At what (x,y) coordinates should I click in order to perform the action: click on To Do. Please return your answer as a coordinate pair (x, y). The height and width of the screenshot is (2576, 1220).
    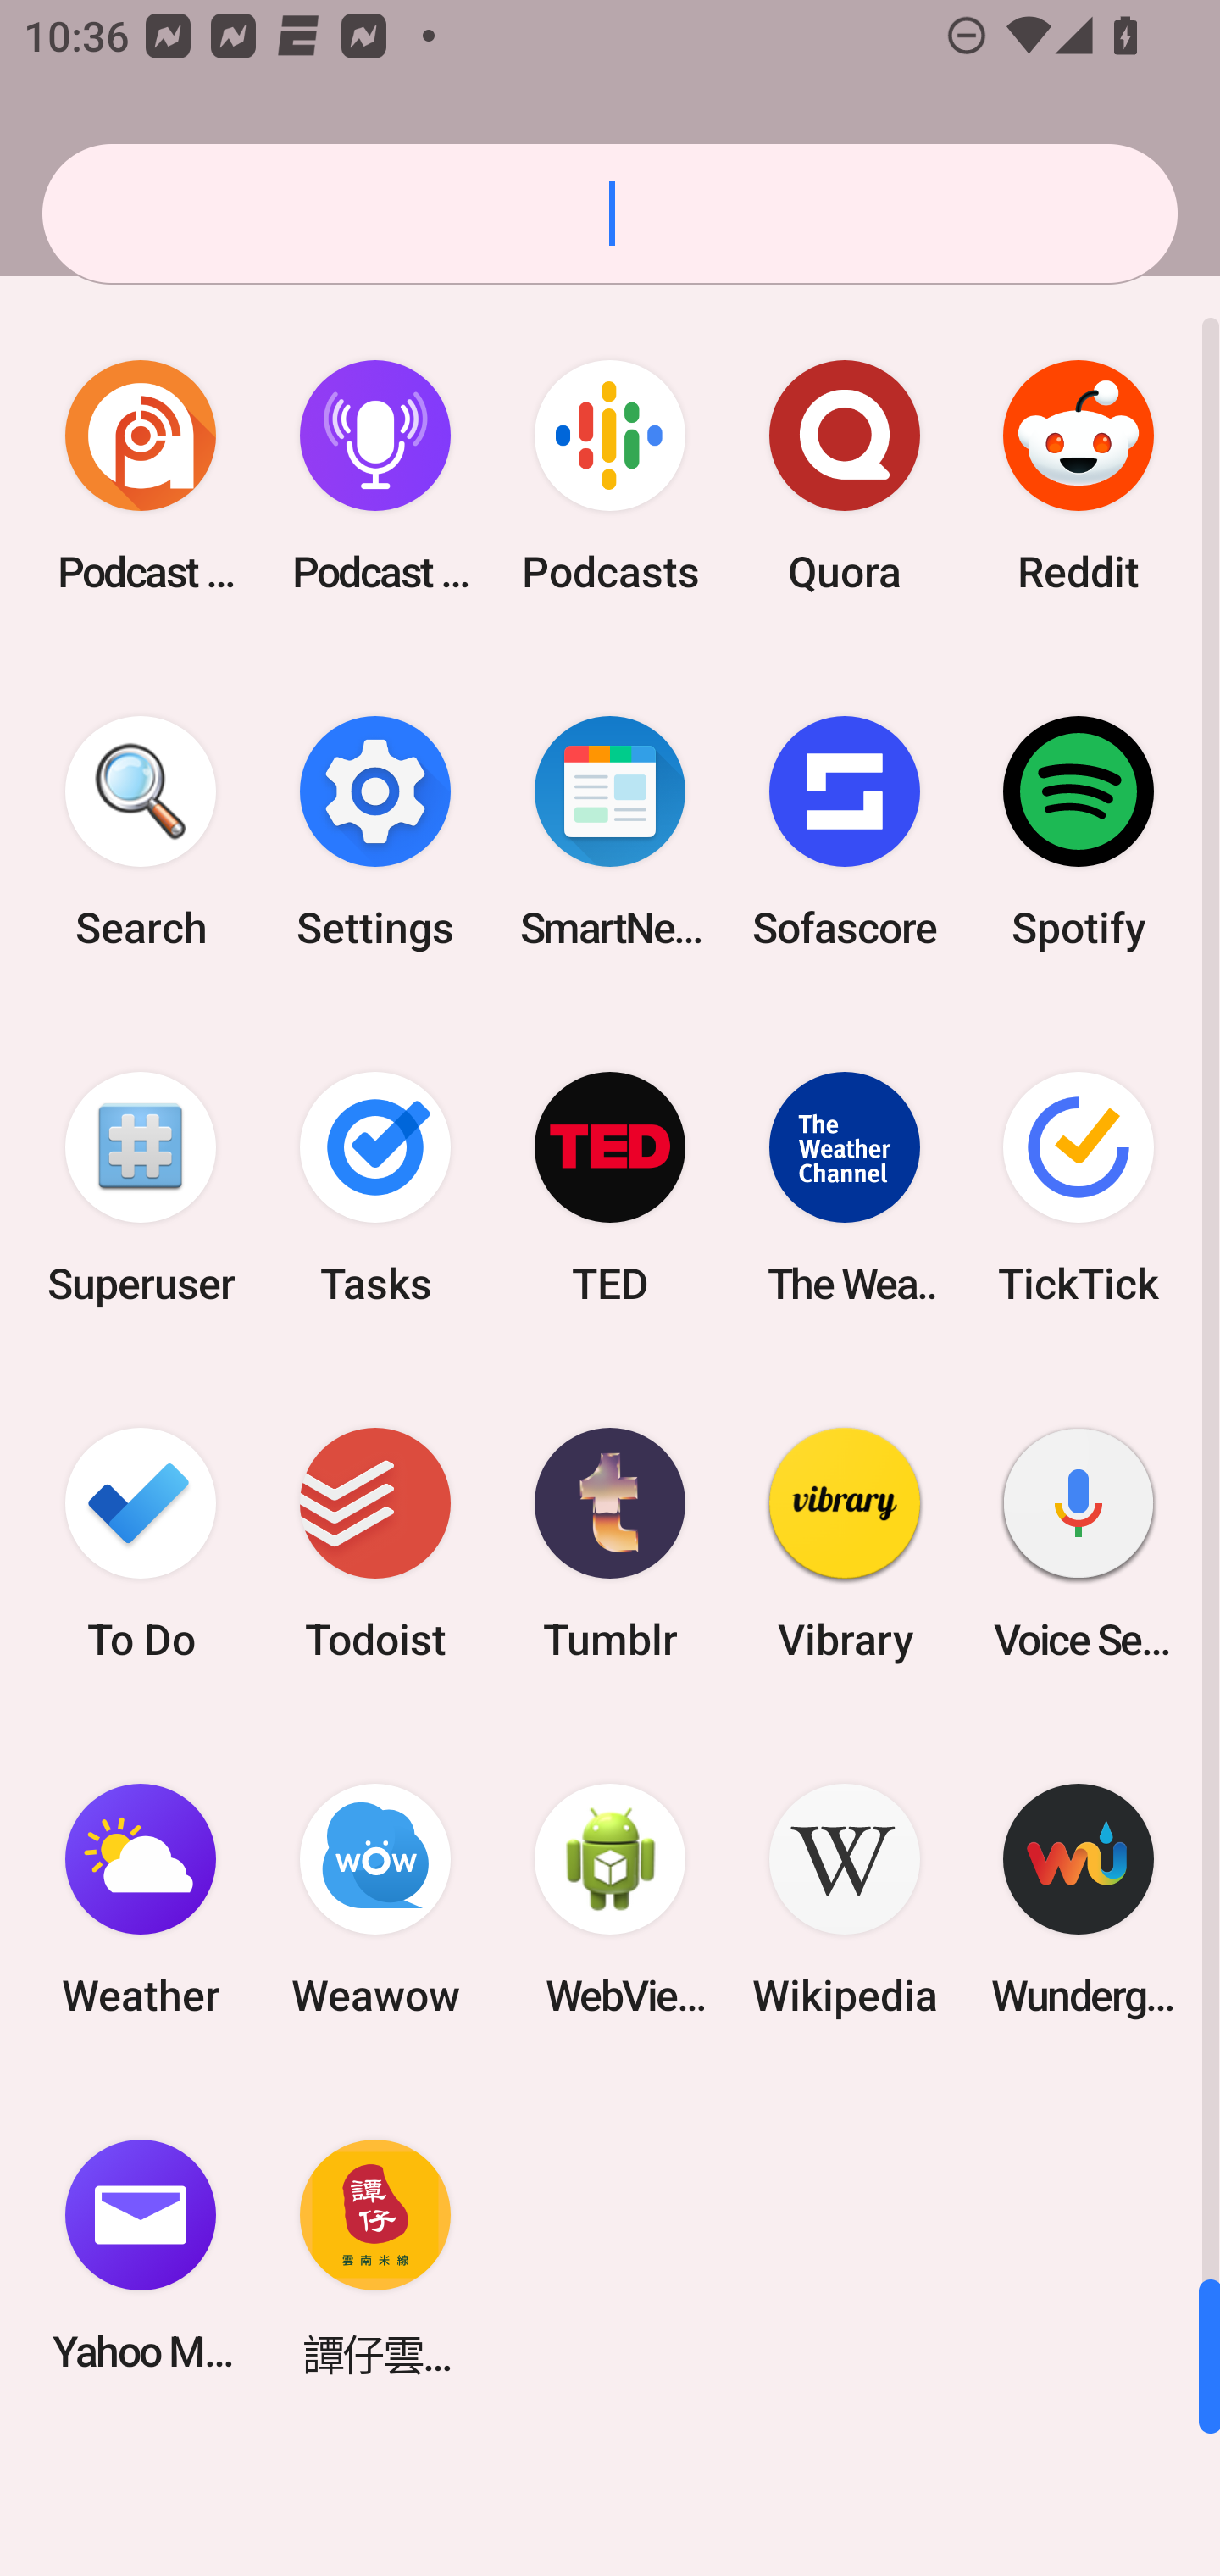
    Looking at the image, I should click on (141, 1542).